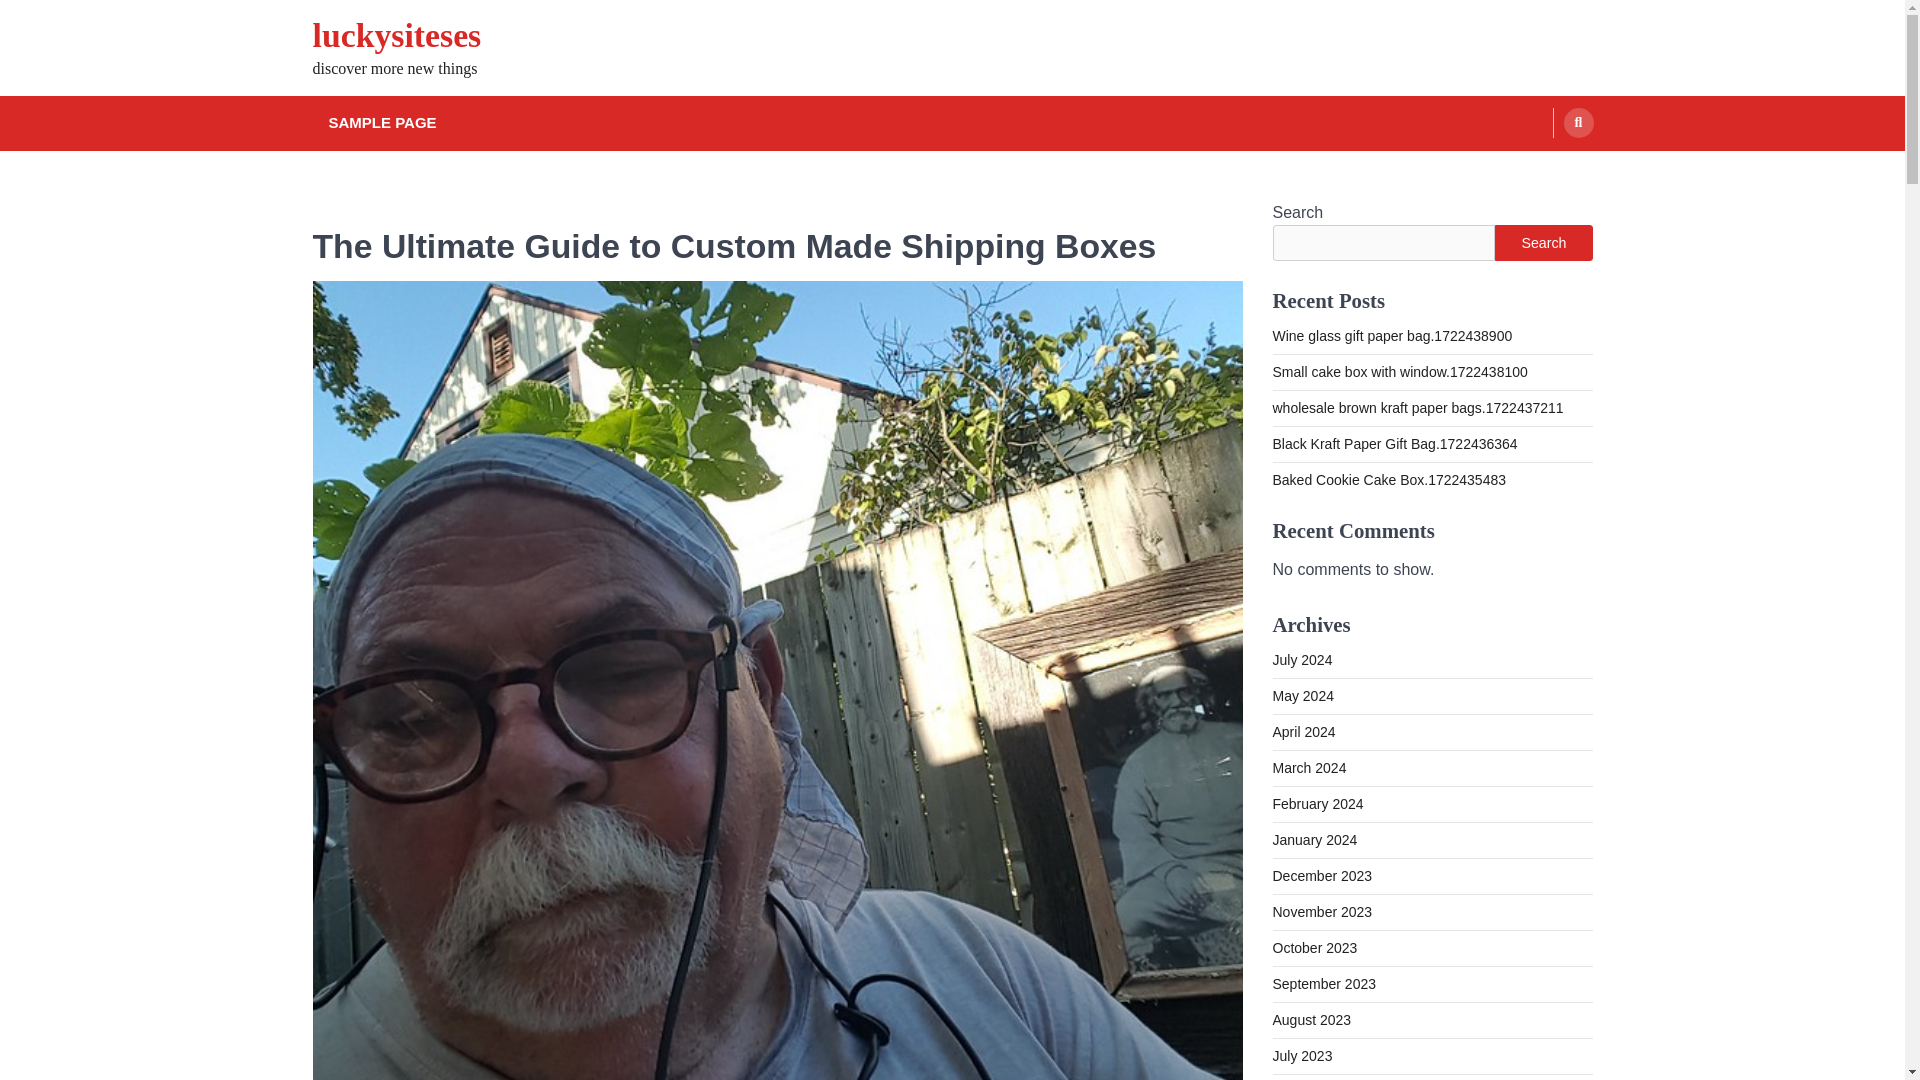  Describe the element at coordinates (1578, 123) in the screenshot. I see `Search` at that location.